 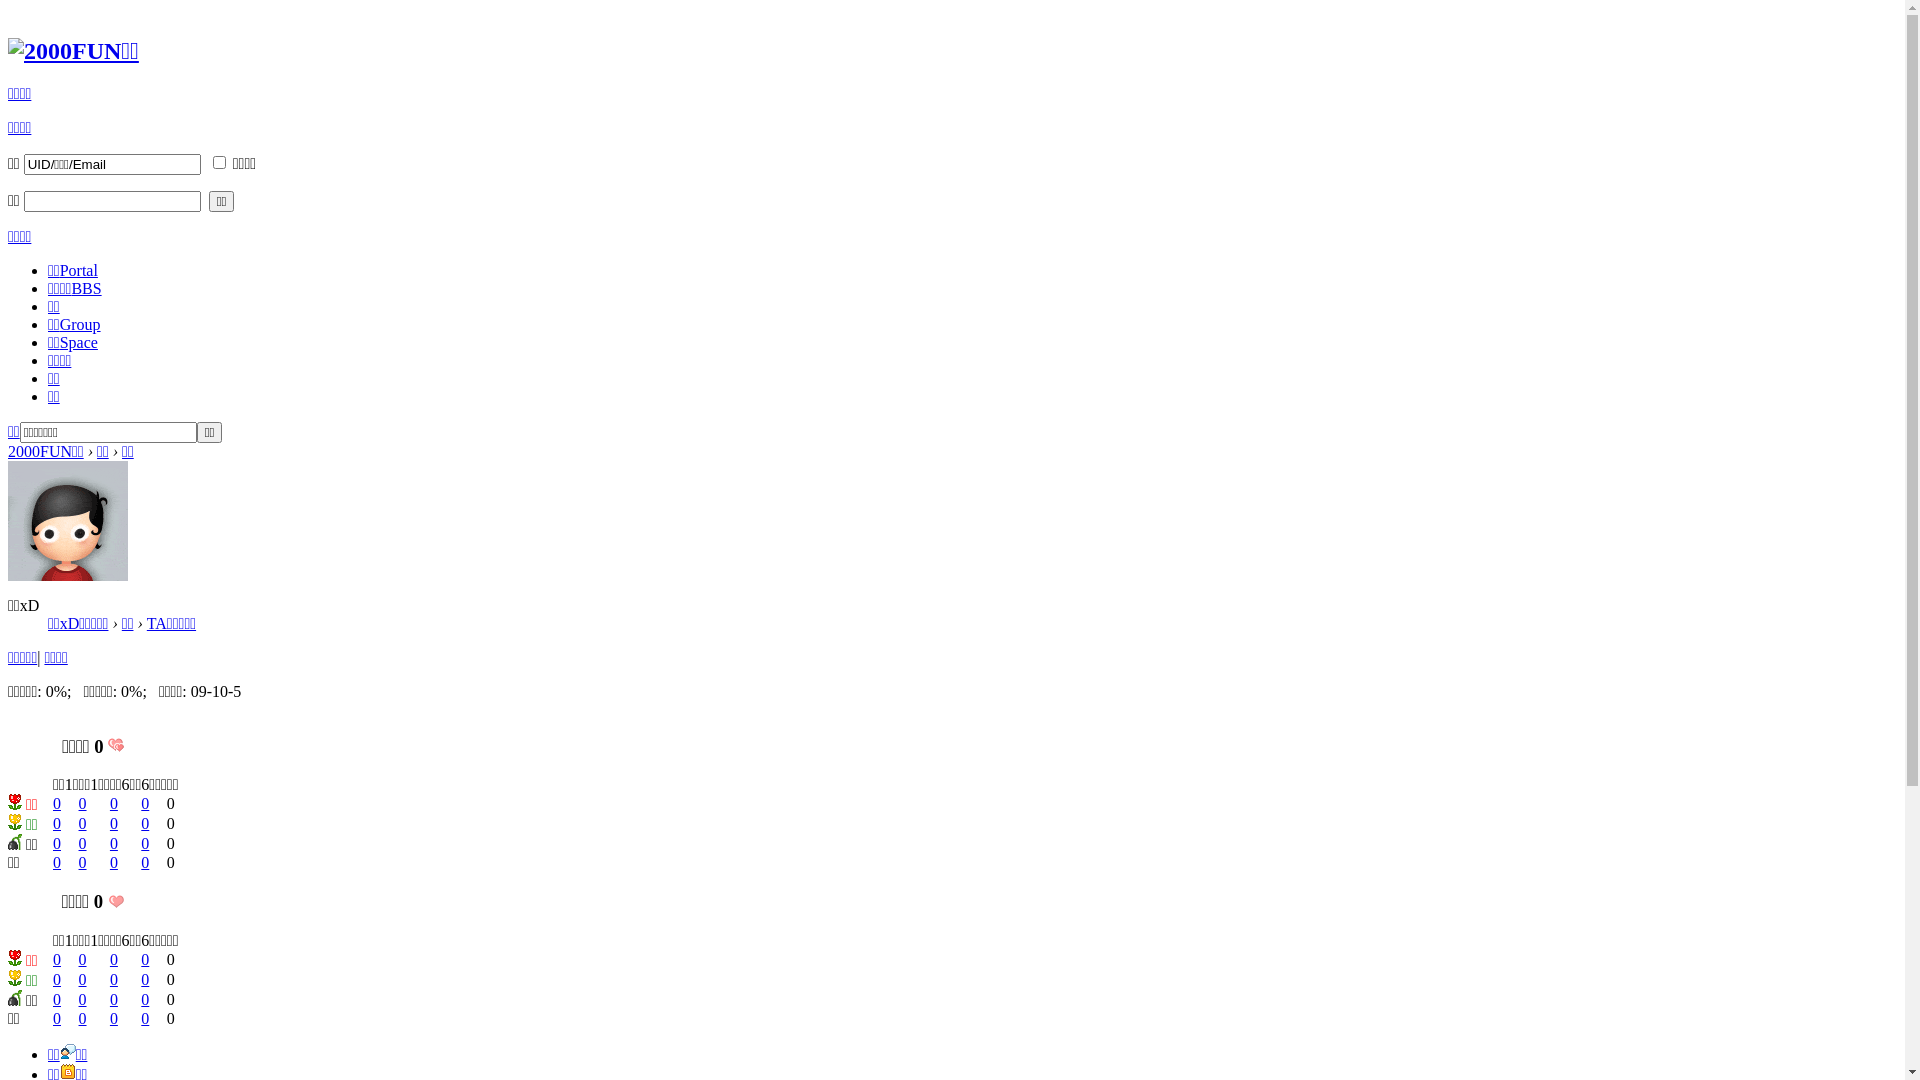 What do you see at coordinates (114, 1018) in the screenshot?
I see `0` at bounding box center [114, 1018].